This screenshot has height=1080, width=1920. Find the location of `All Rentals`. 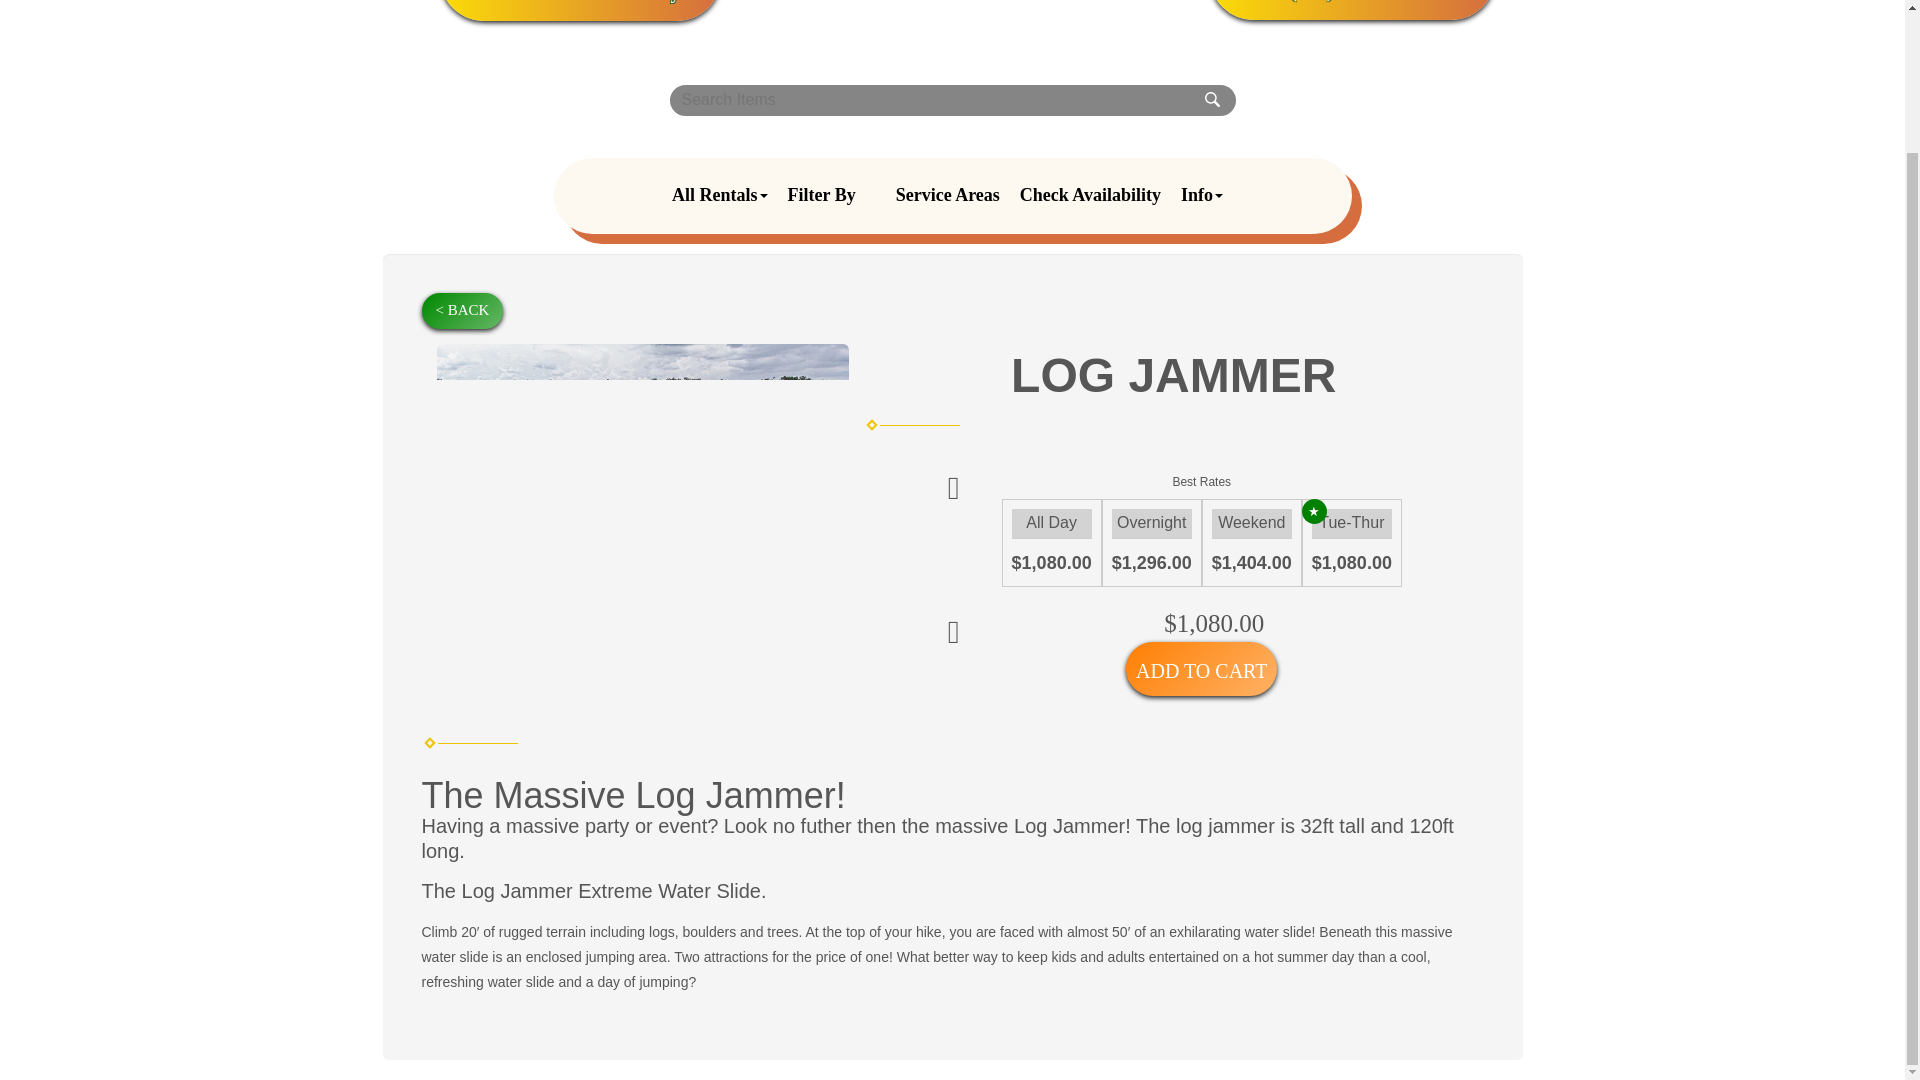

All Rentals is located at coordinates (720, 196).